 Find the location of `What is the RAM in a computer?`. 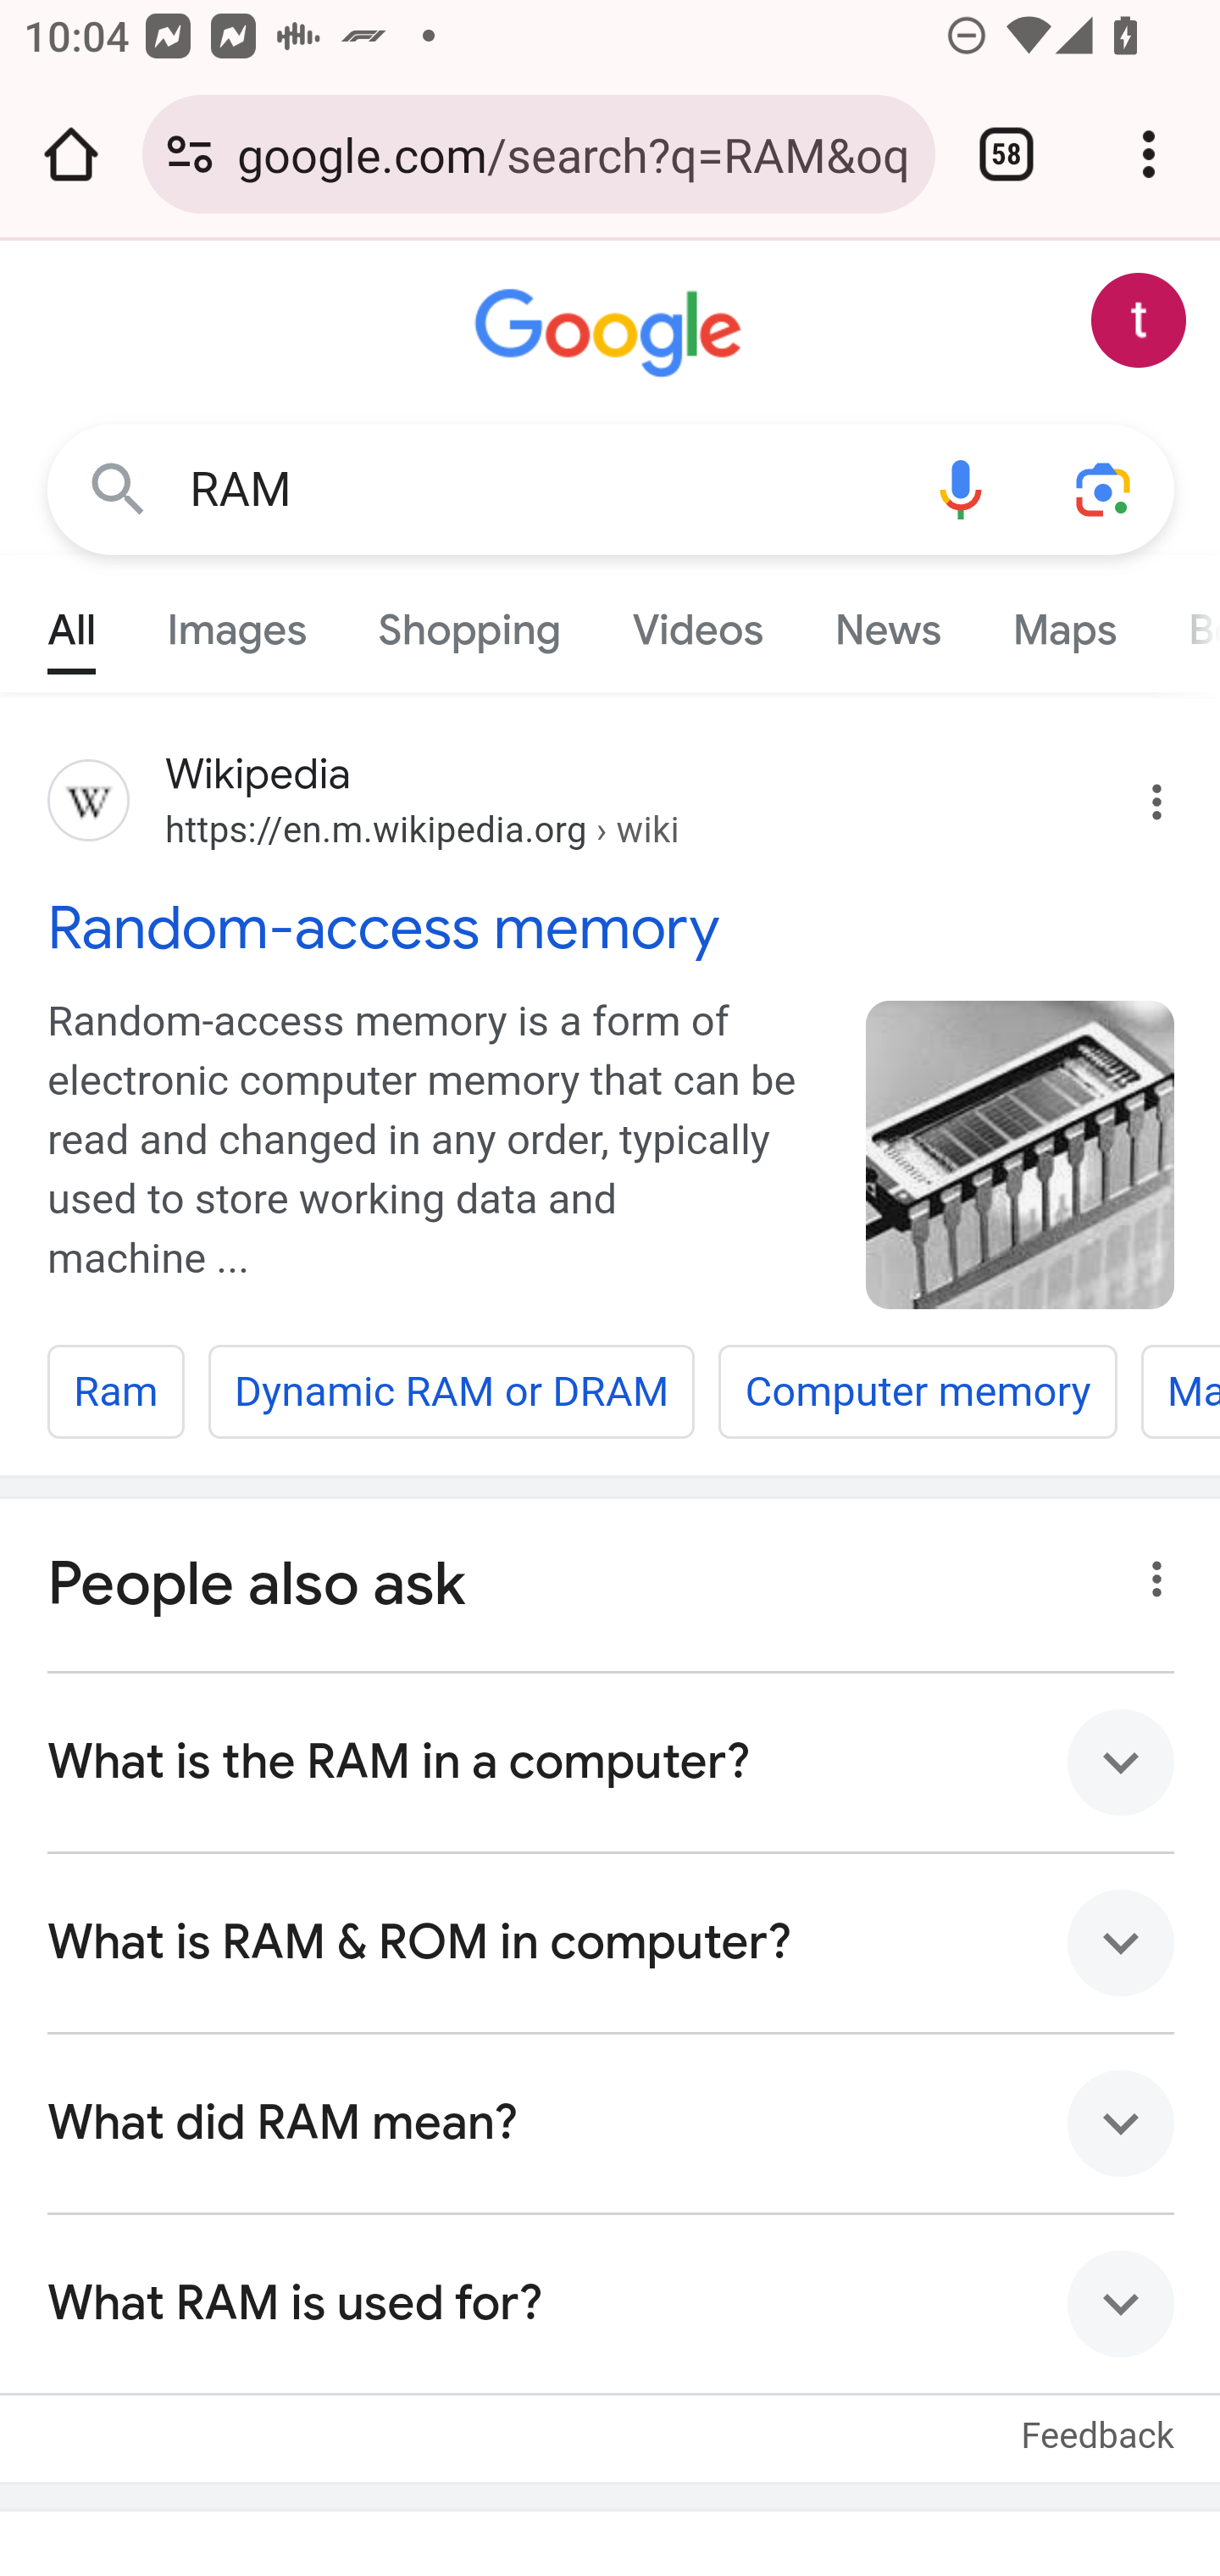

What is the RAM in a computer? is located at coordinates (612, 1761).